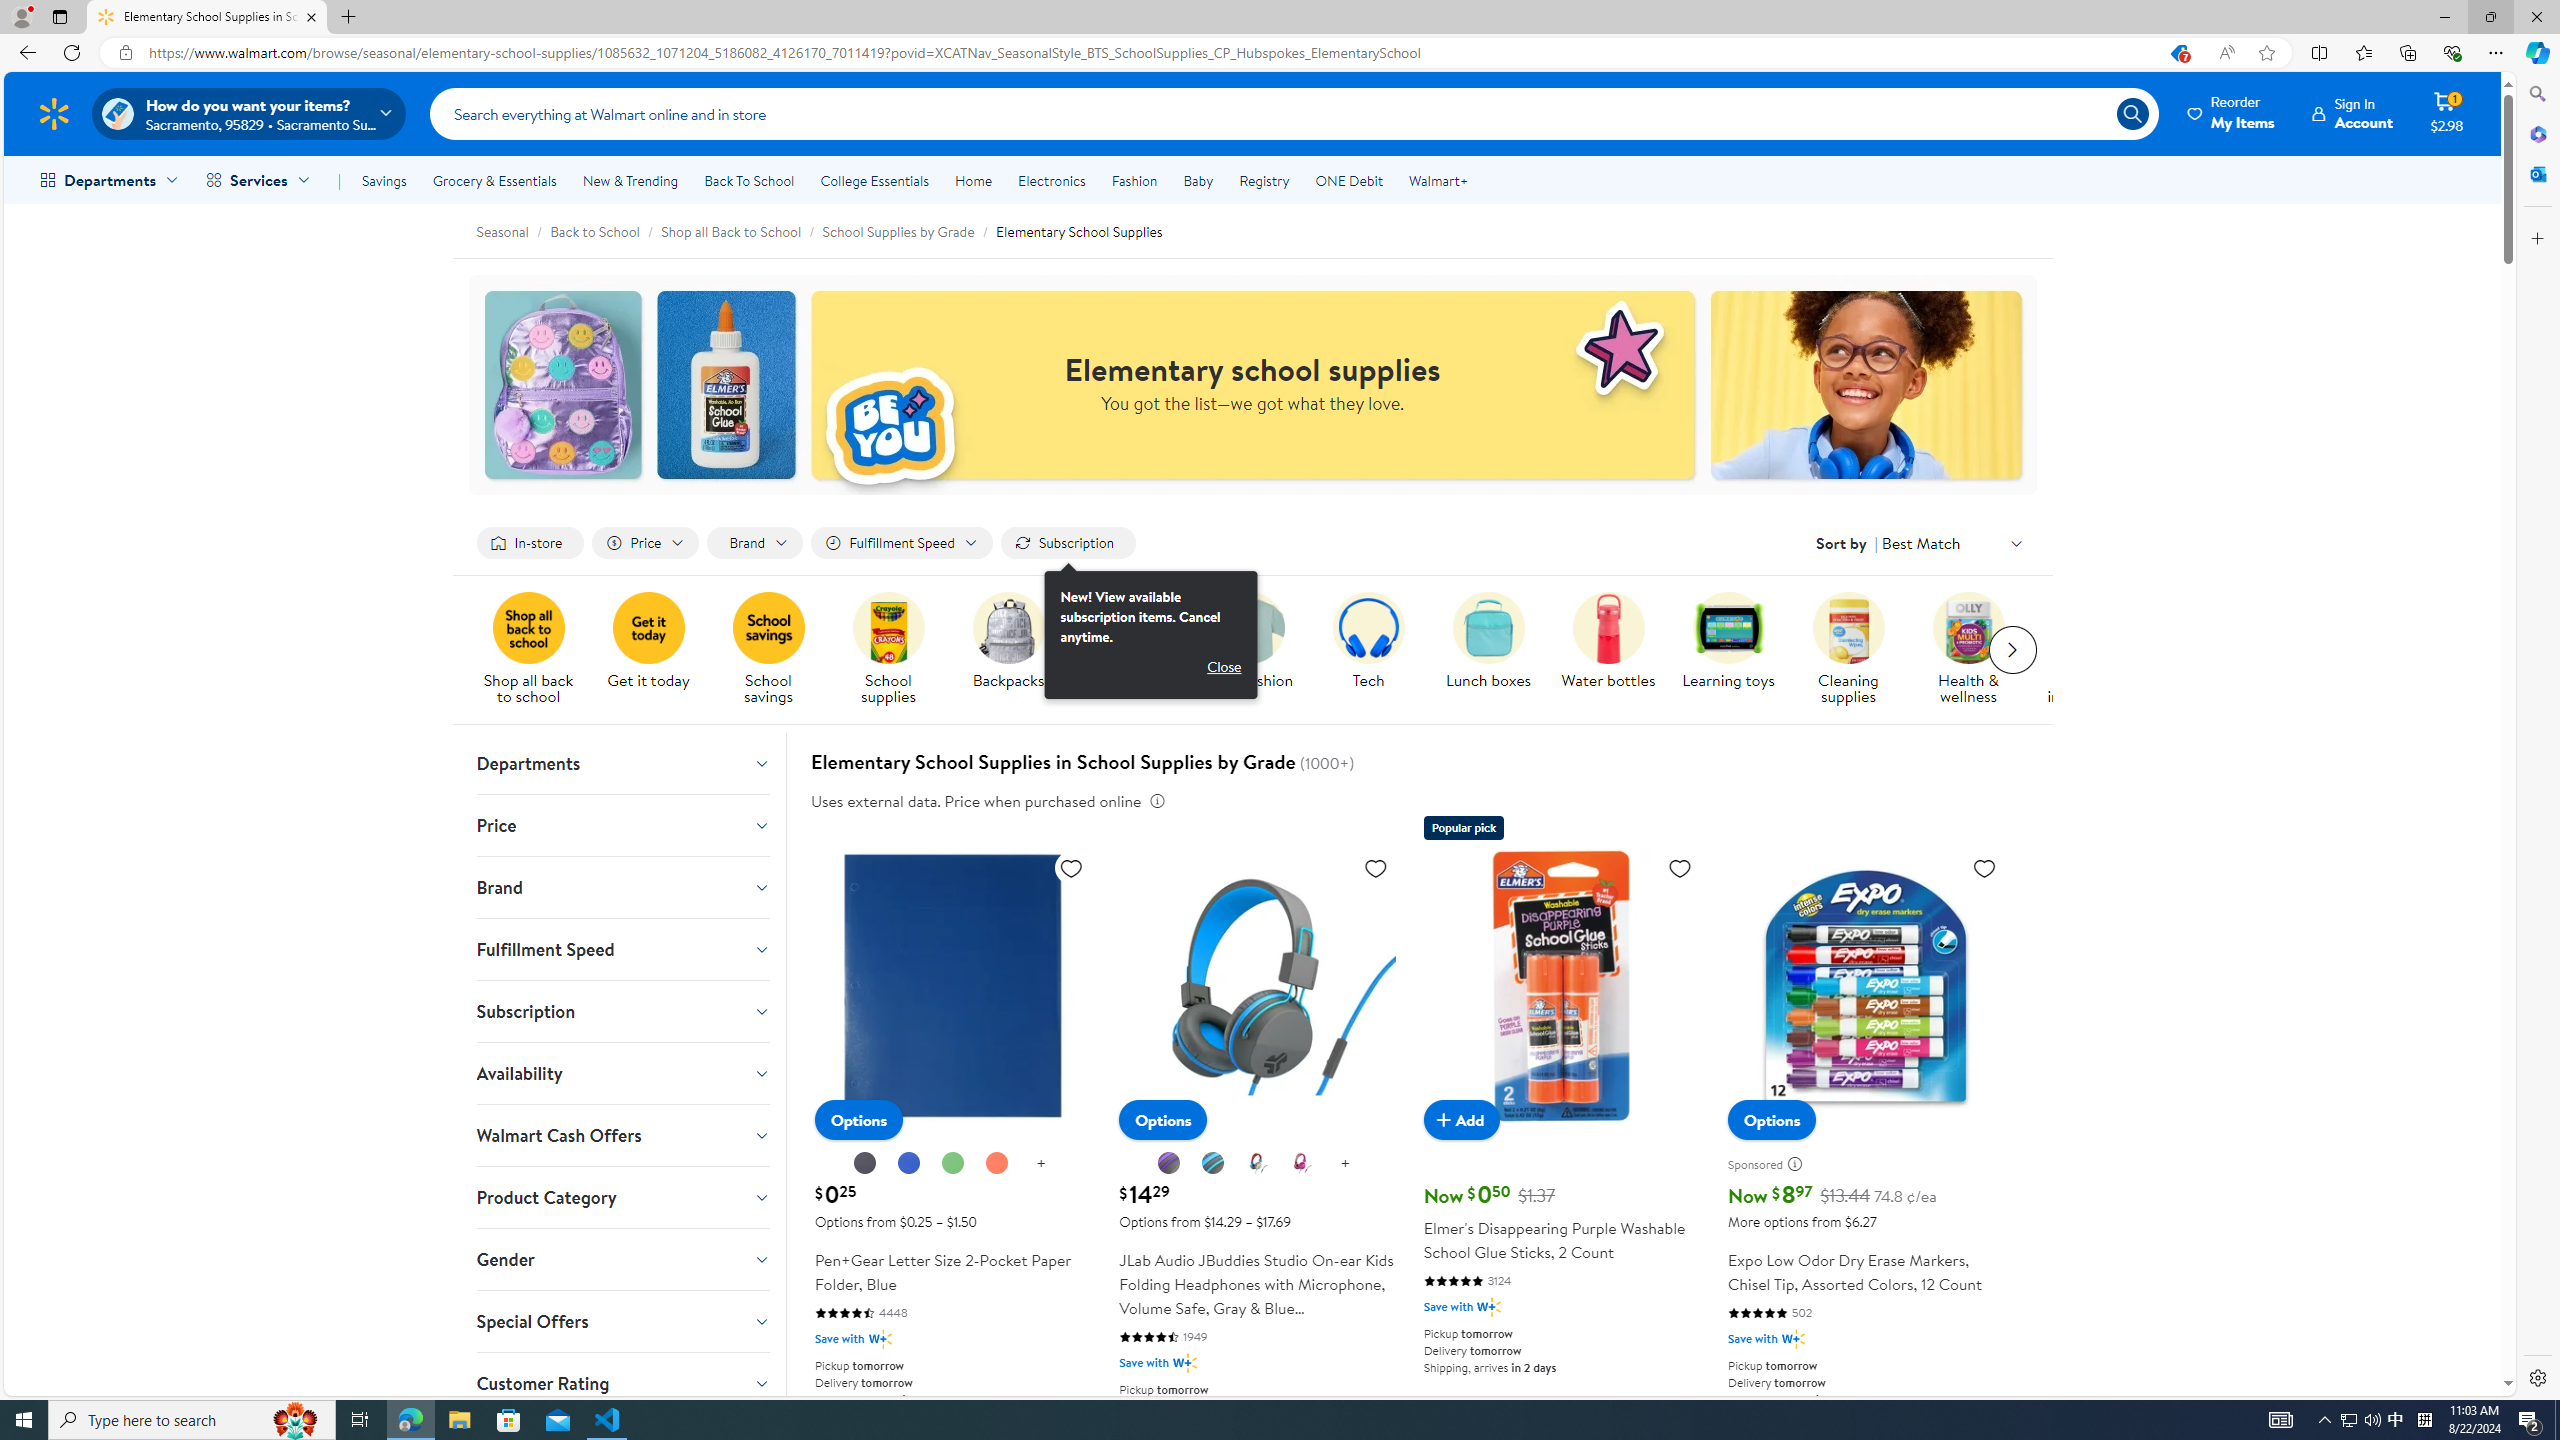 The image size is (2560, 1440). Describe the element at coordinates (1078, 230) in the screenshot. I see `Elementary School Supplies` at that location.